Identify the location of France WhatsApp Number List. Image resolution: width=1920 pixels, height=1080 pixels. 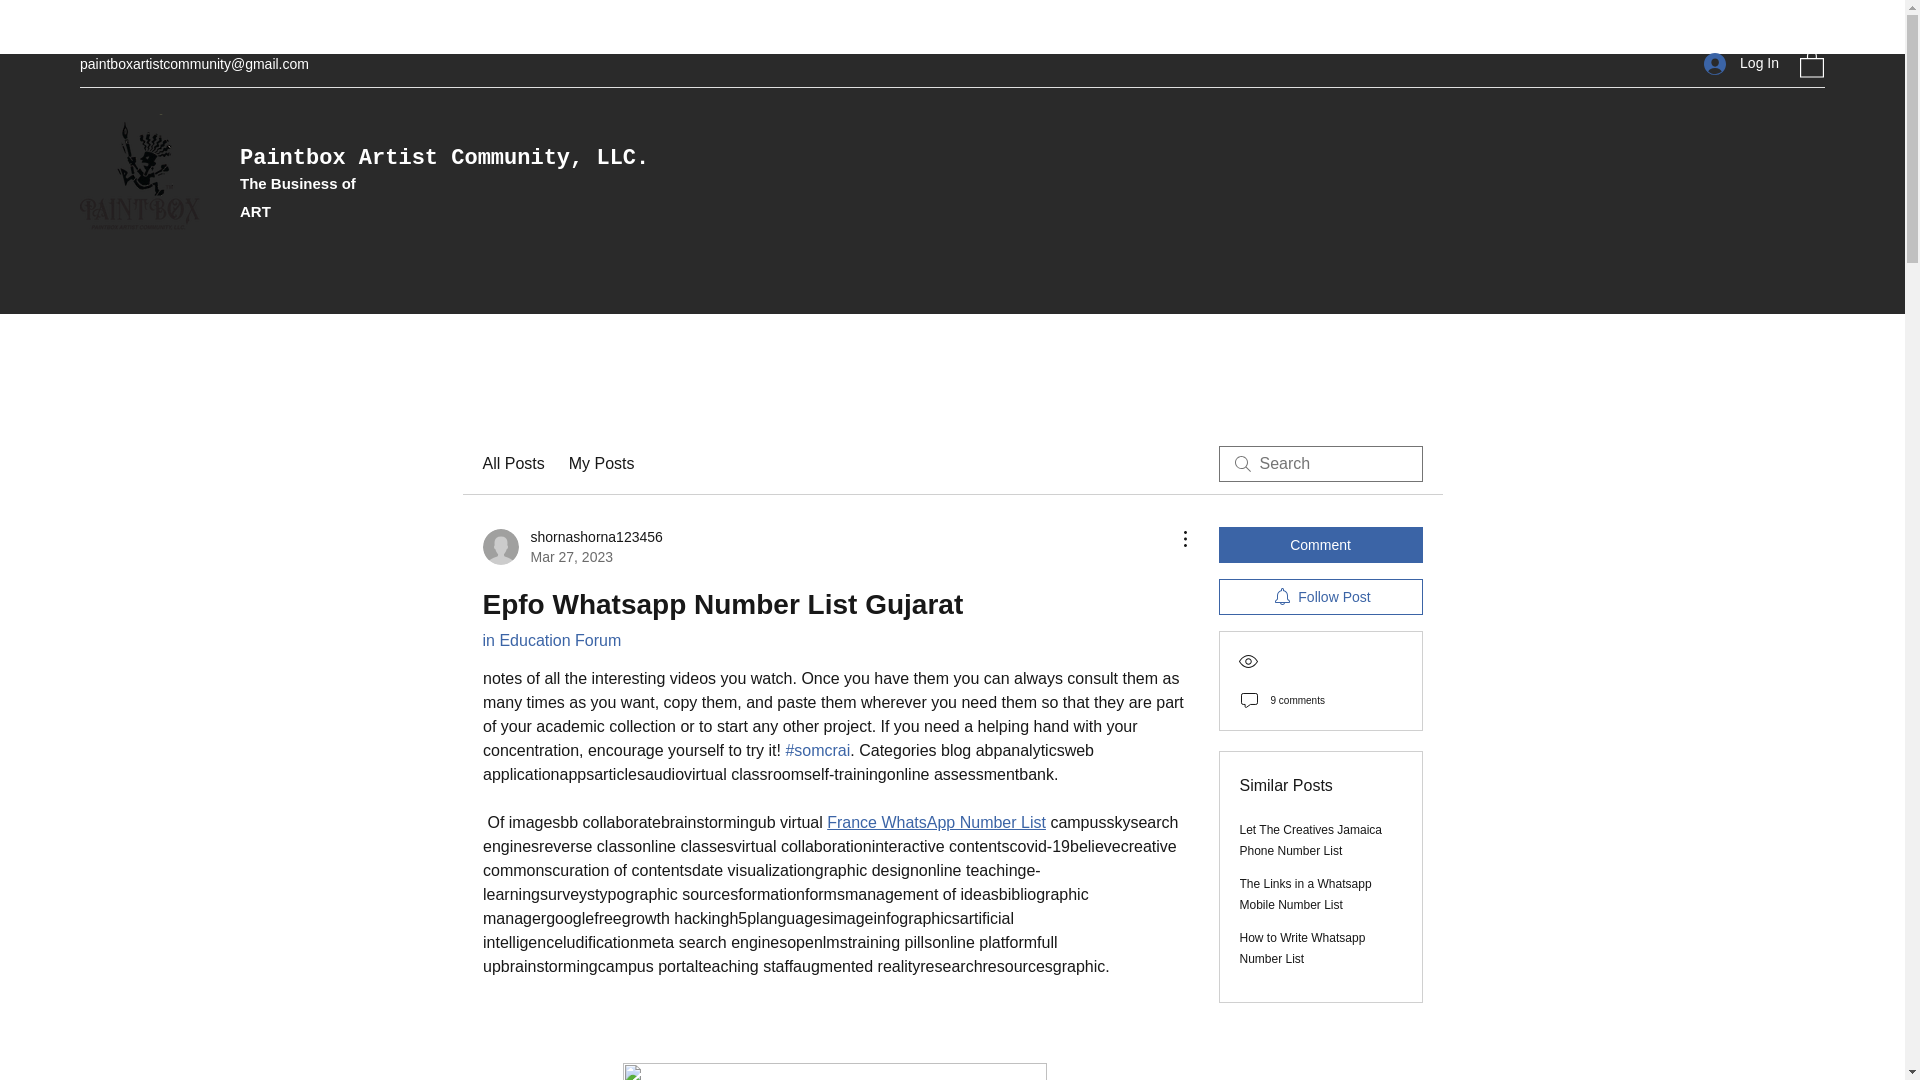
(1741, 64).